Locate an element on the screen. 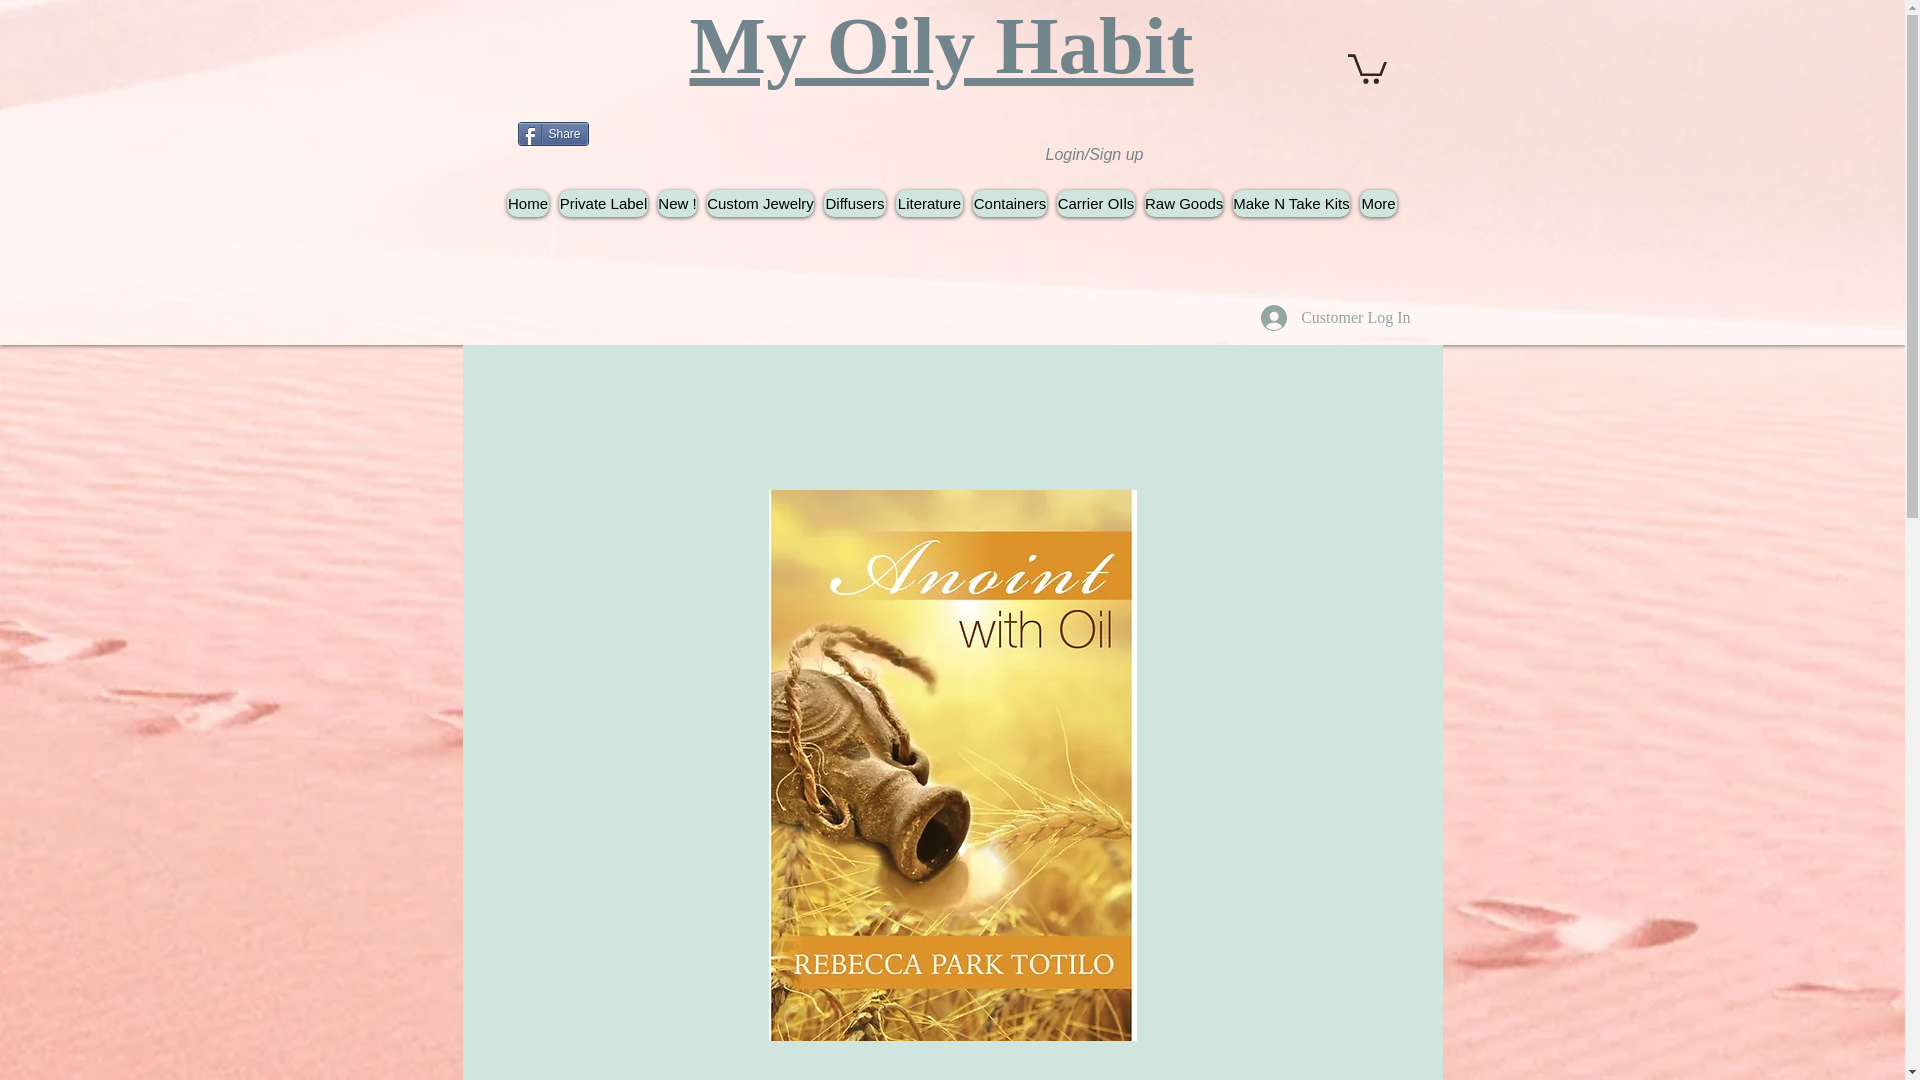 The image size is (1920, 1080). Private Label is located at coordinates (603, 204).